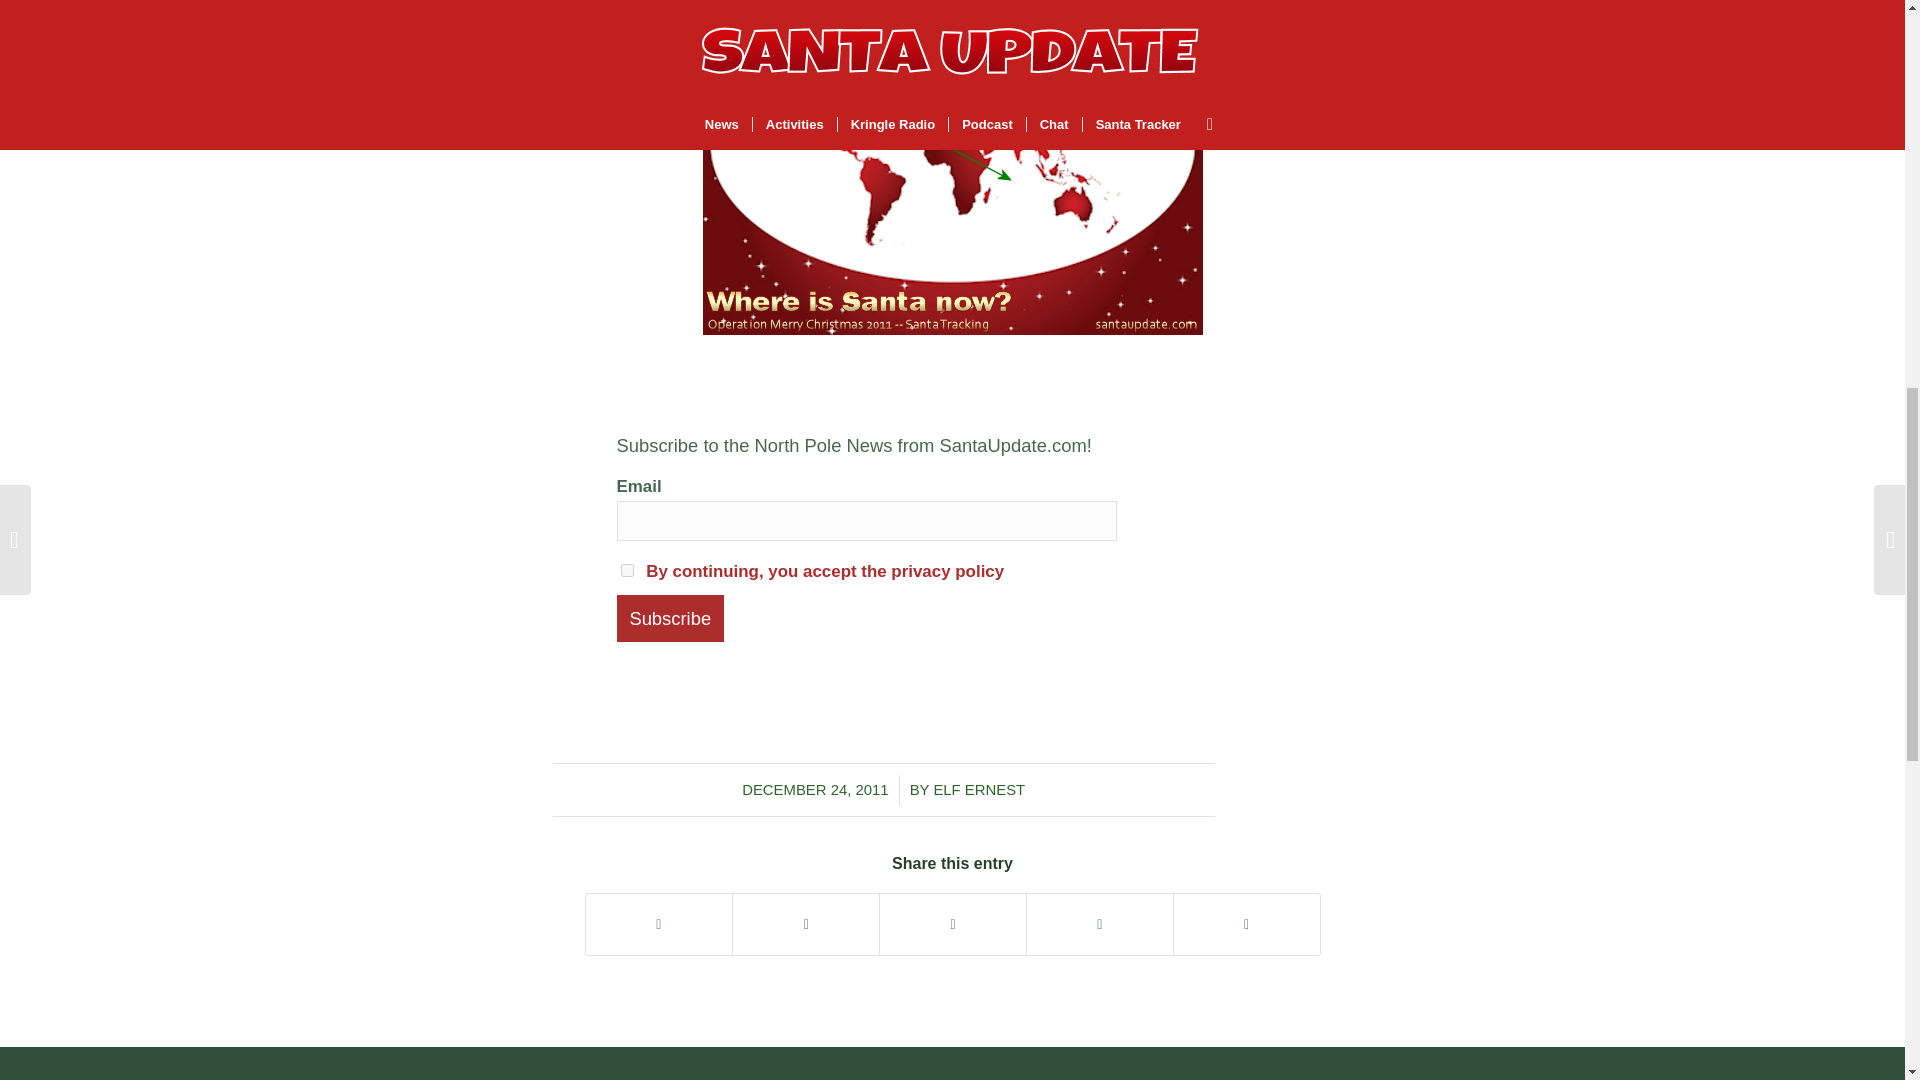 This screenshot has width=1920, height=1080. What do you see at coordinates (979, 790) in the screenshot?
I see `Posts by Elf Ernest` at bounding box center [979, 790].